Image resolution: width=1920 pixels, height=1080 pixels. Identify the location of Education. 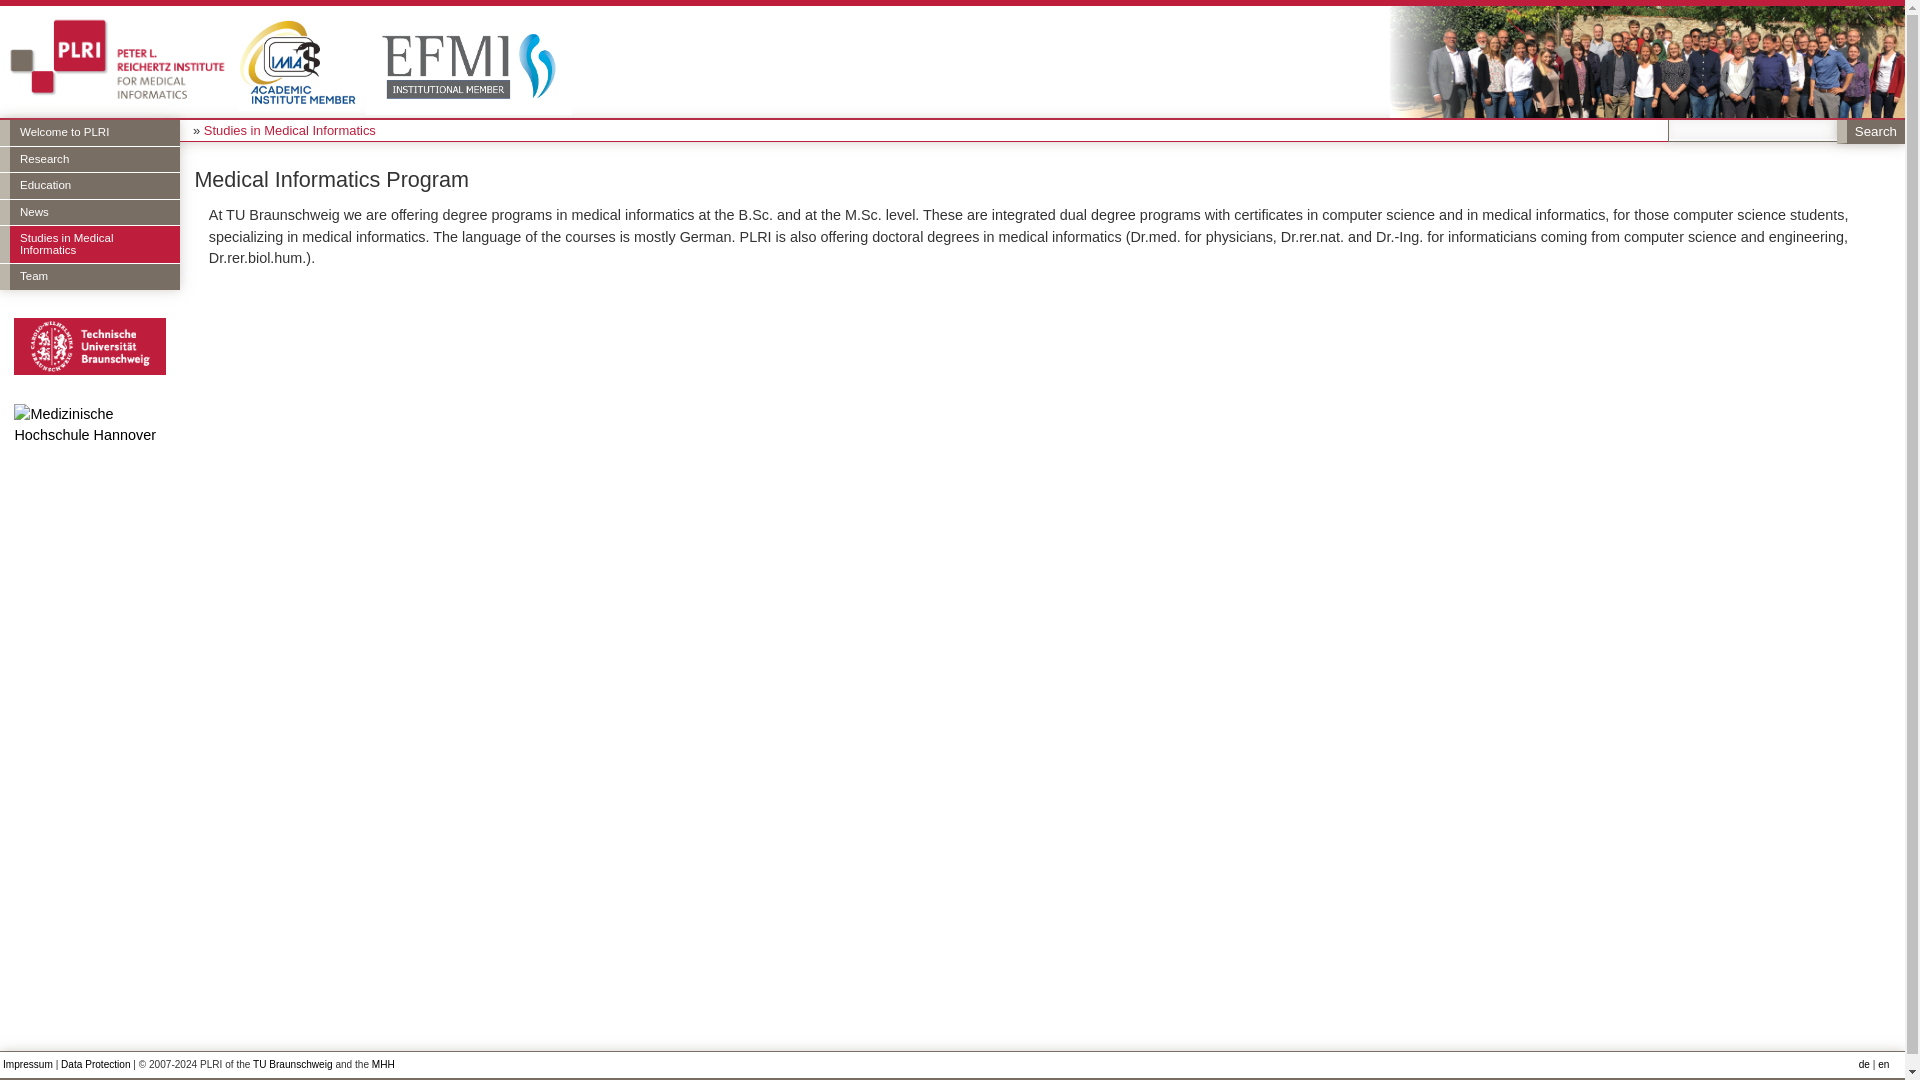
(90, 185).